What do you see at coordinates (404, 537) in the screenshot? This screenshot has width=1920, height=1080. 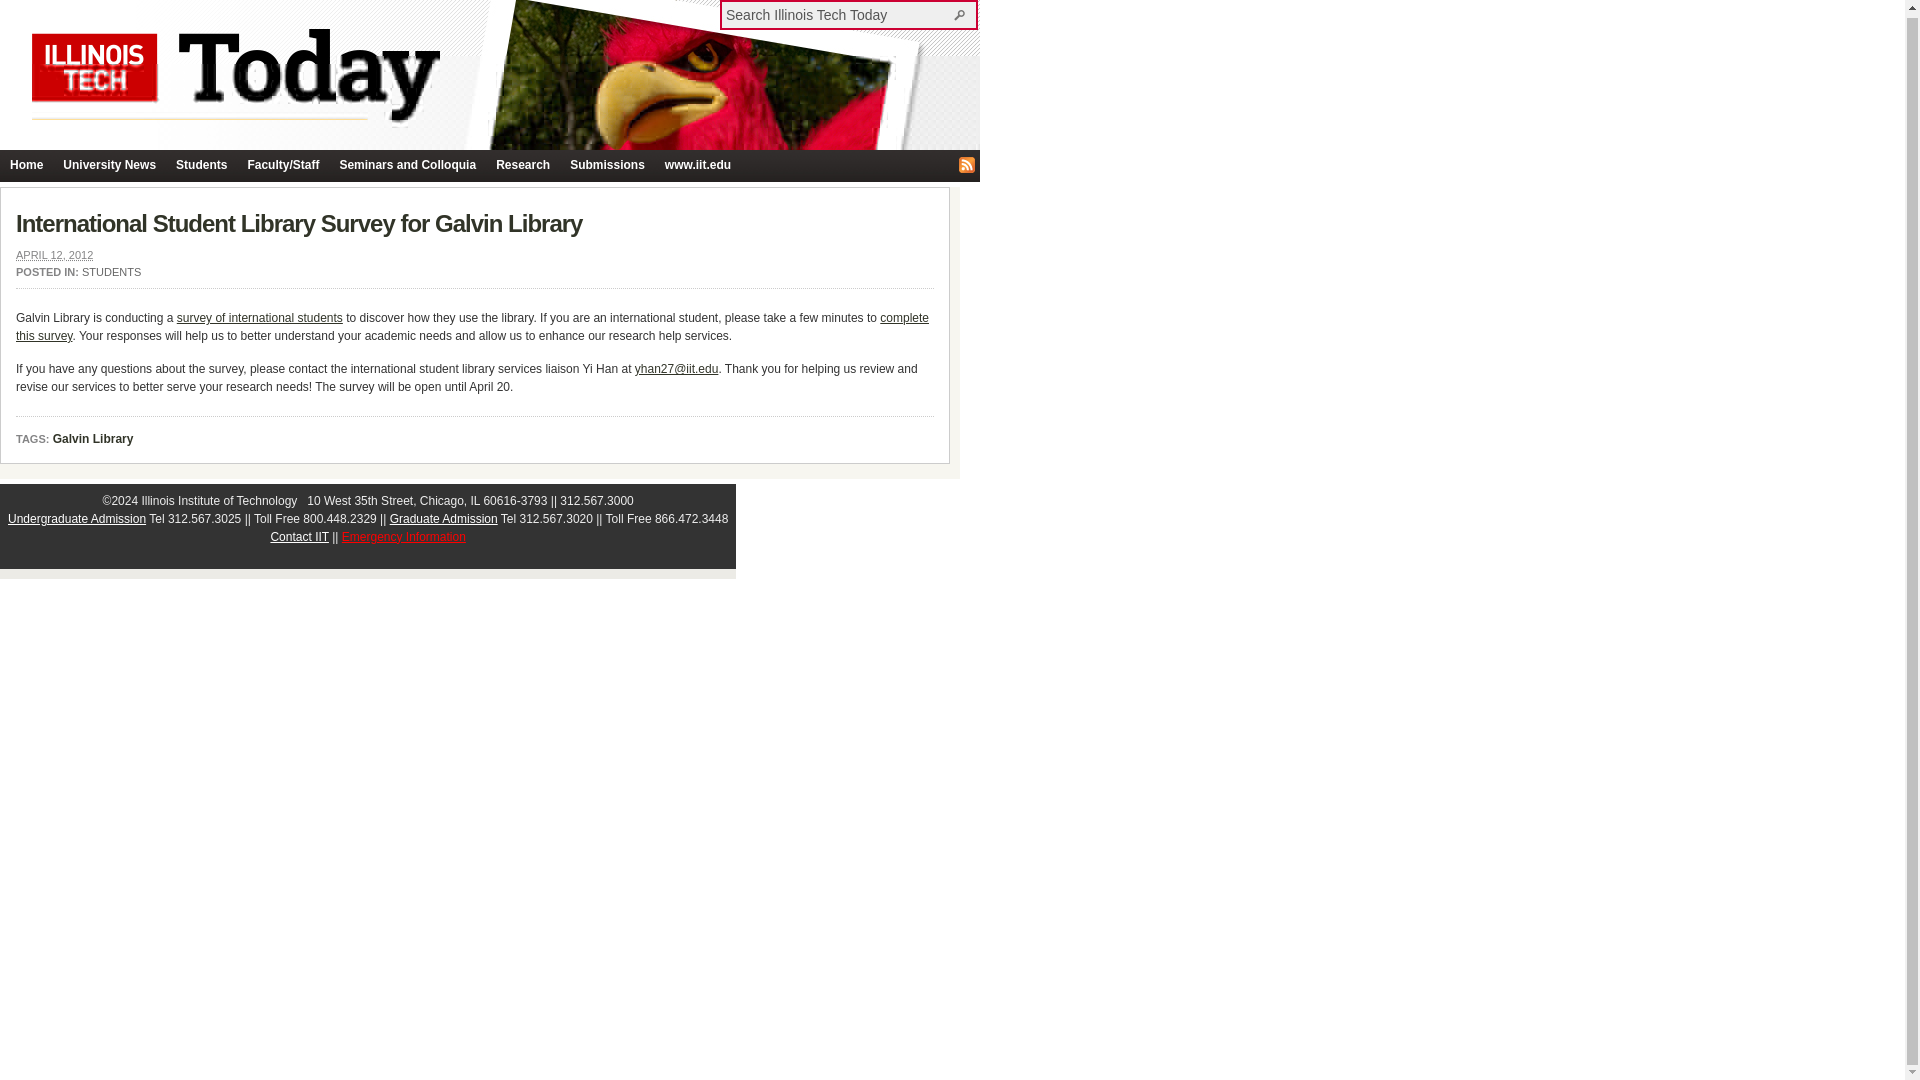 I see `Emergency Information` at bounding box center [404, 537].